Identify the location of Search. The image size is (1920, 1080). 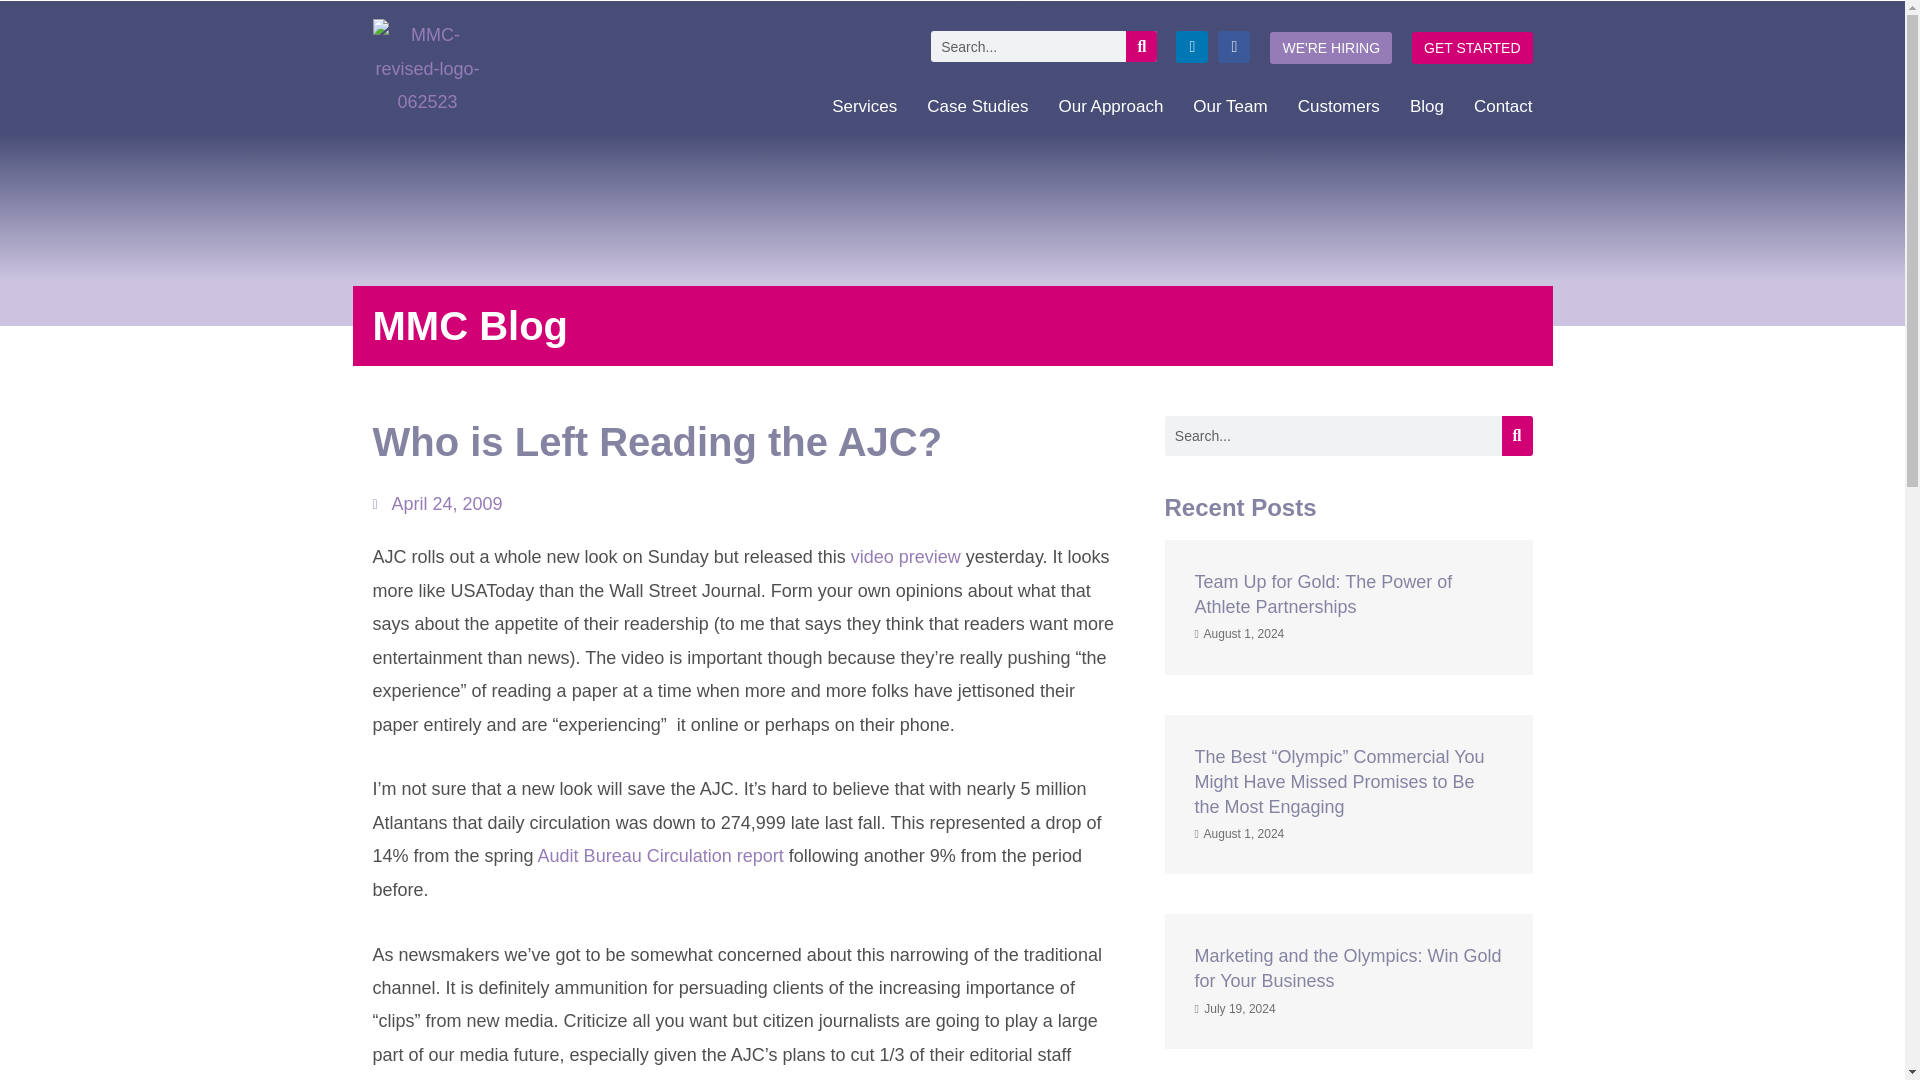
(1141, 46).